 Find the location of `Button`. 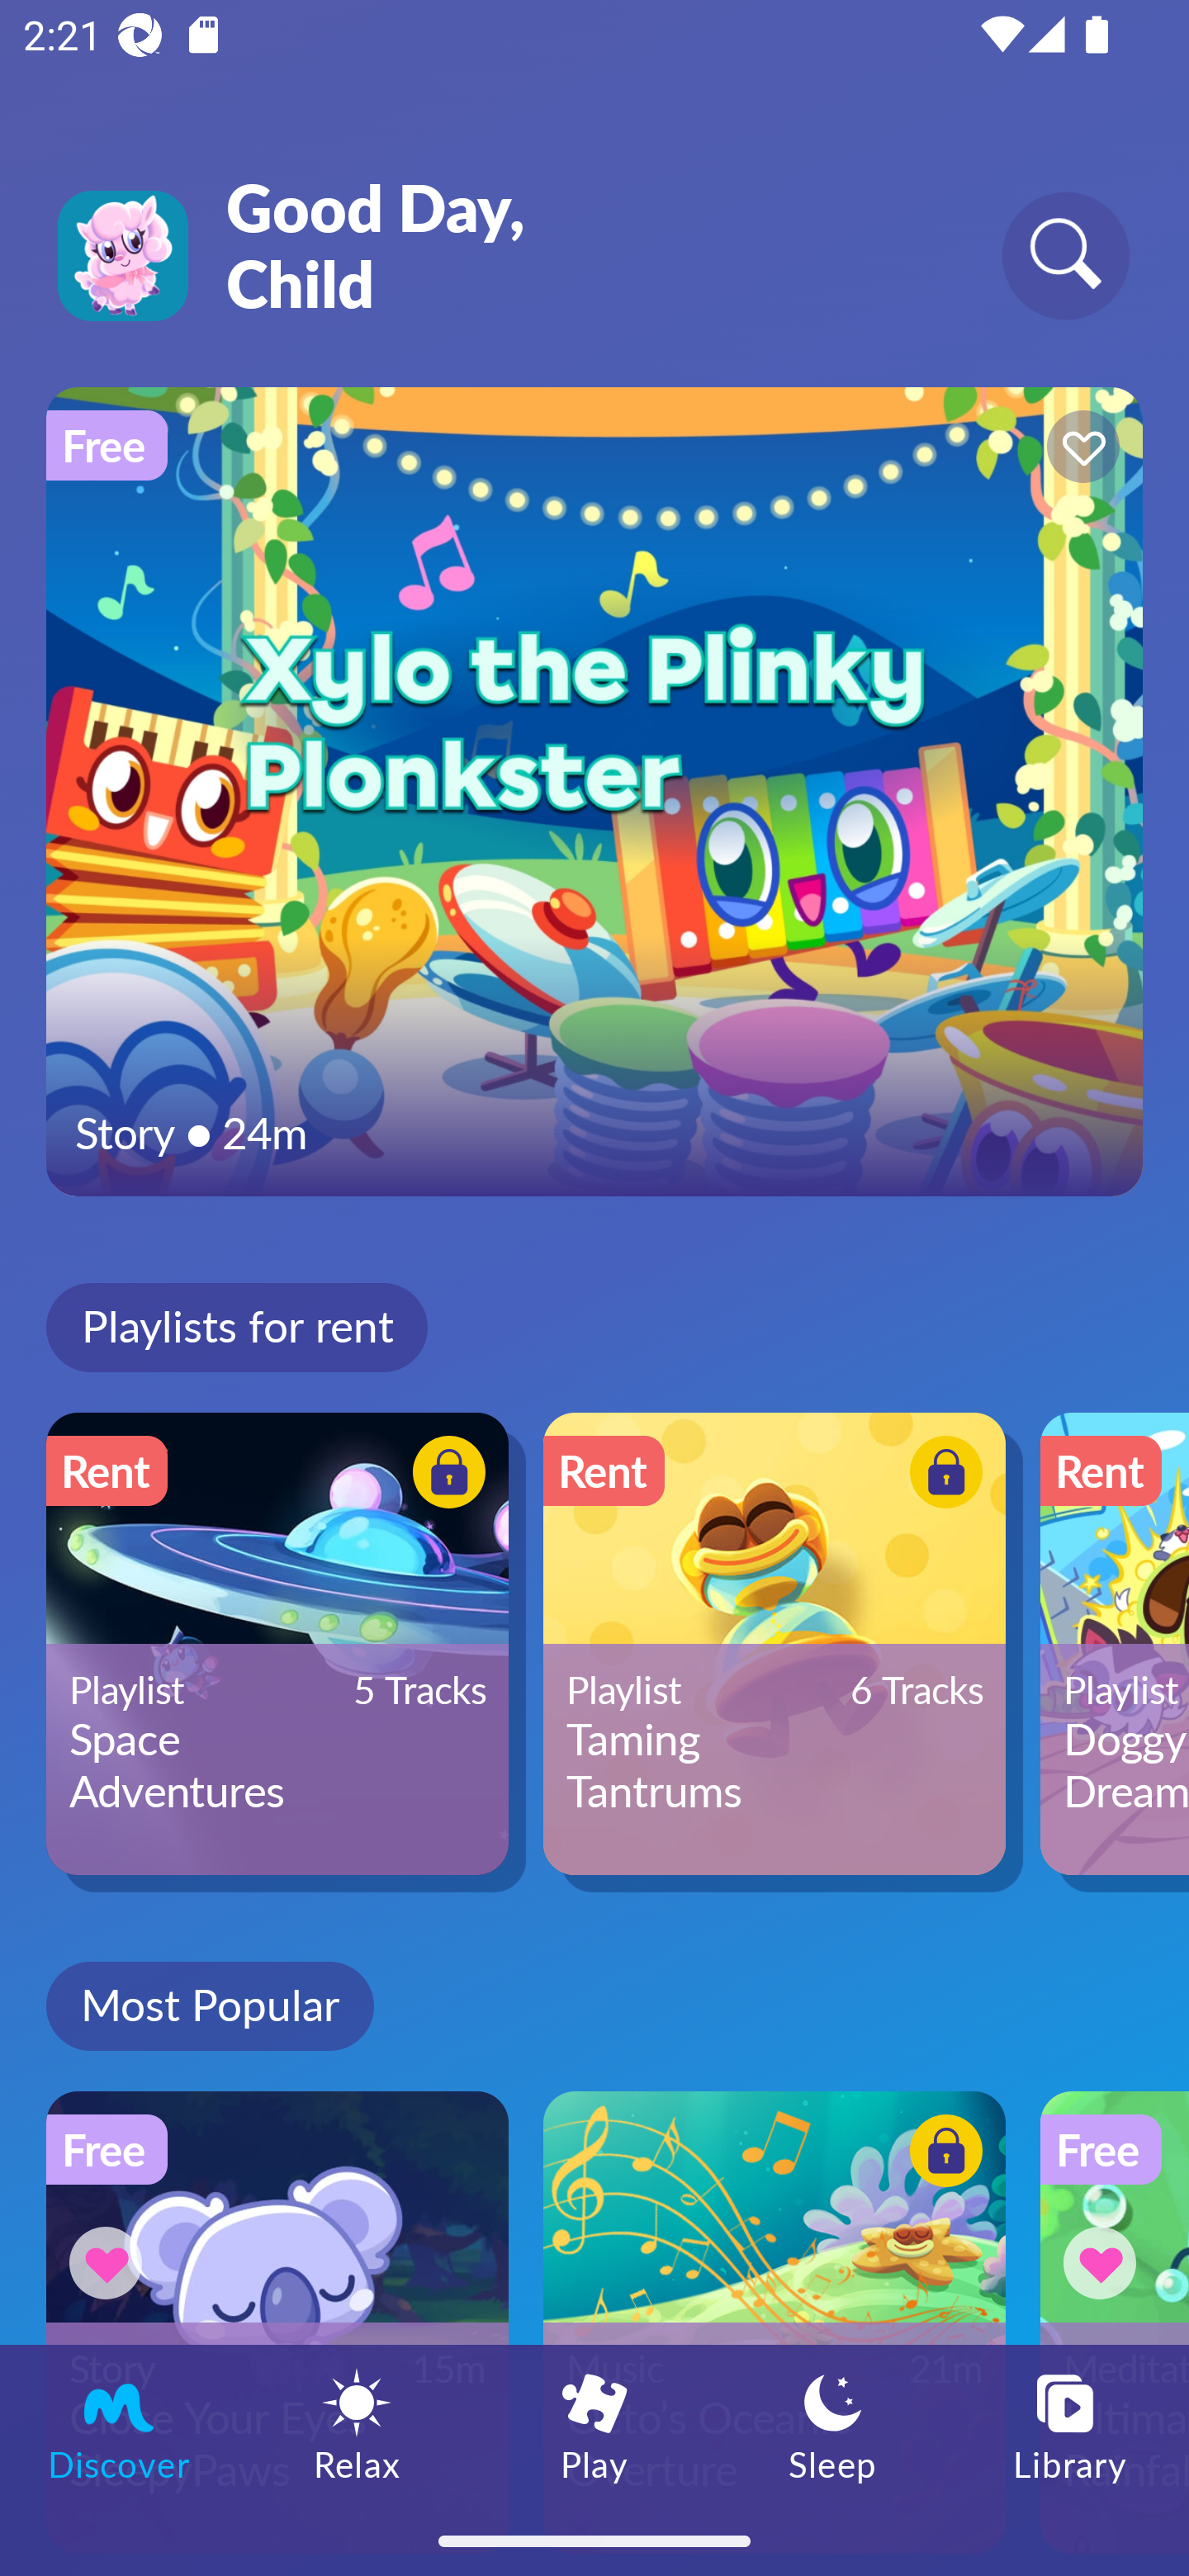

Button is located at coordinates (444, 1475).